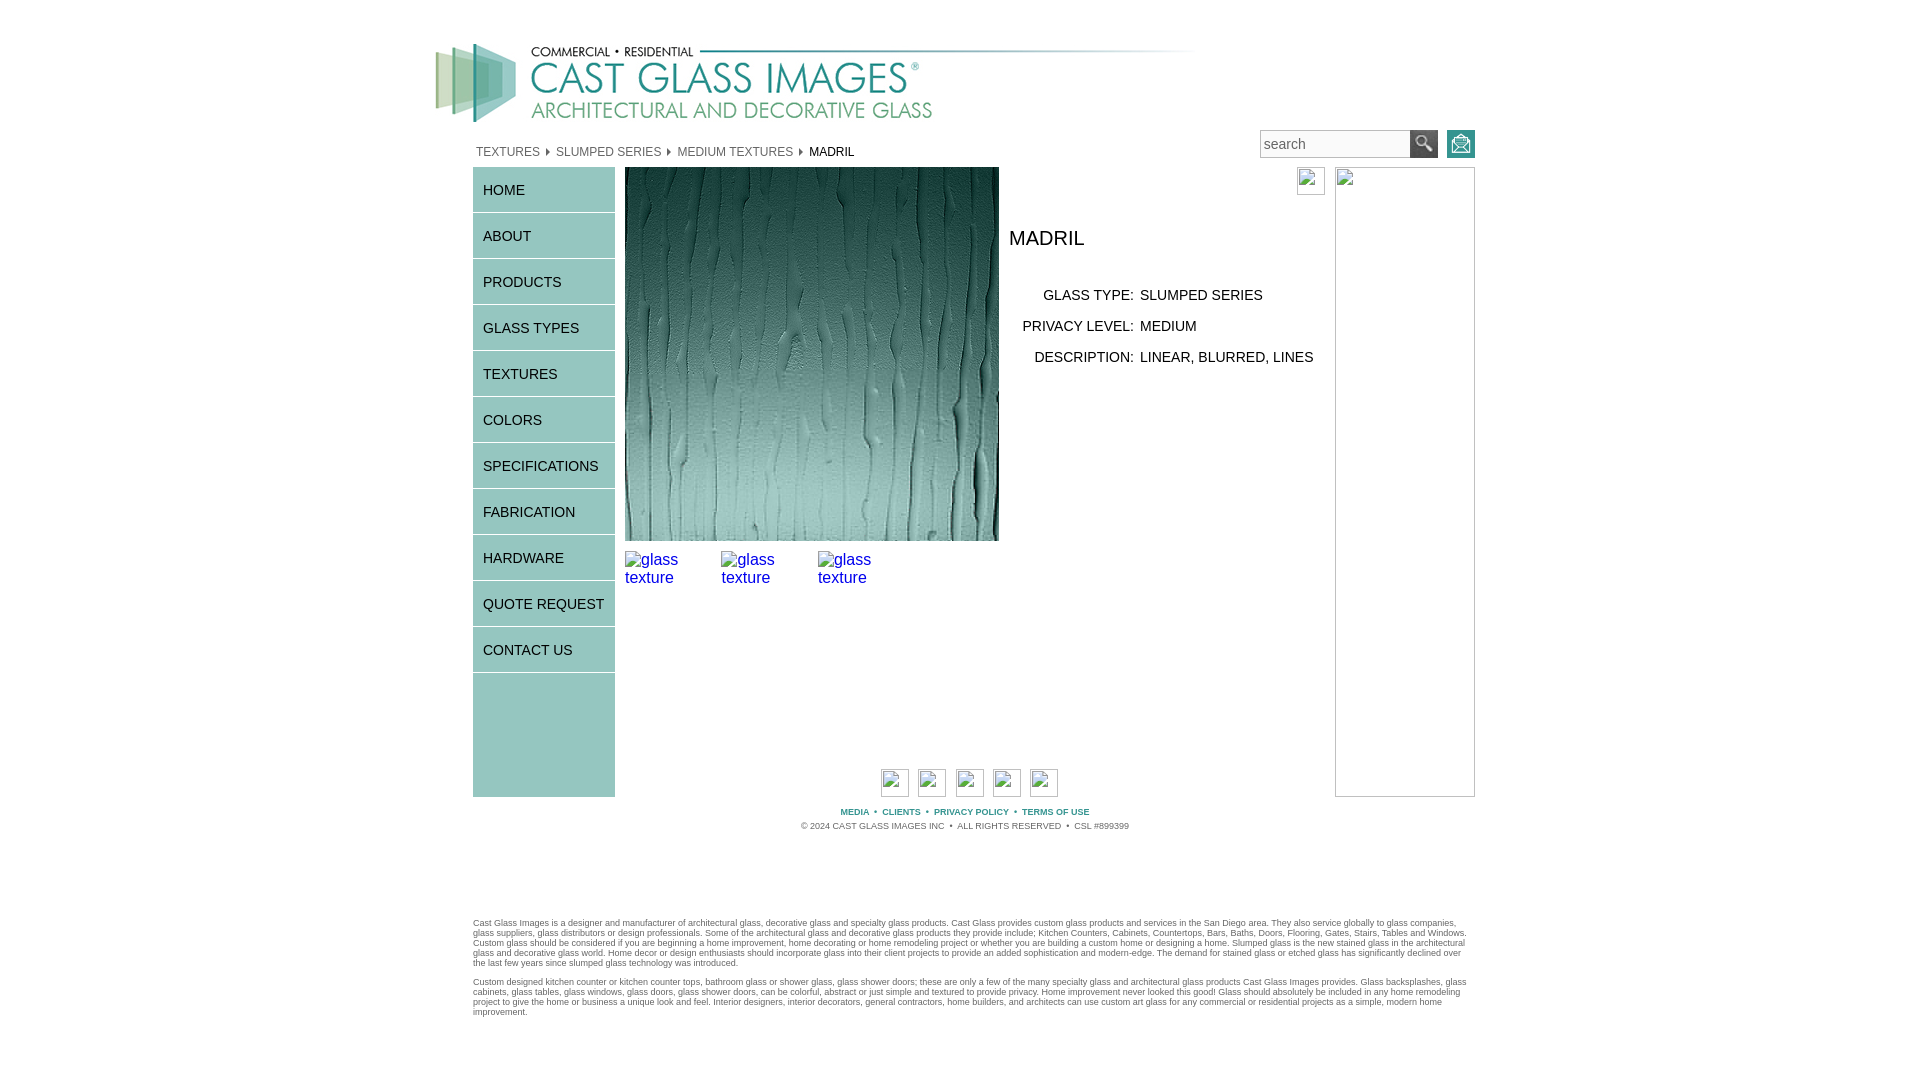 The width and height of the screenshot is (1920, 1080). Describe the element at coordinates (543, 649) in the screenshot. I see `CONTACT US` at that location.